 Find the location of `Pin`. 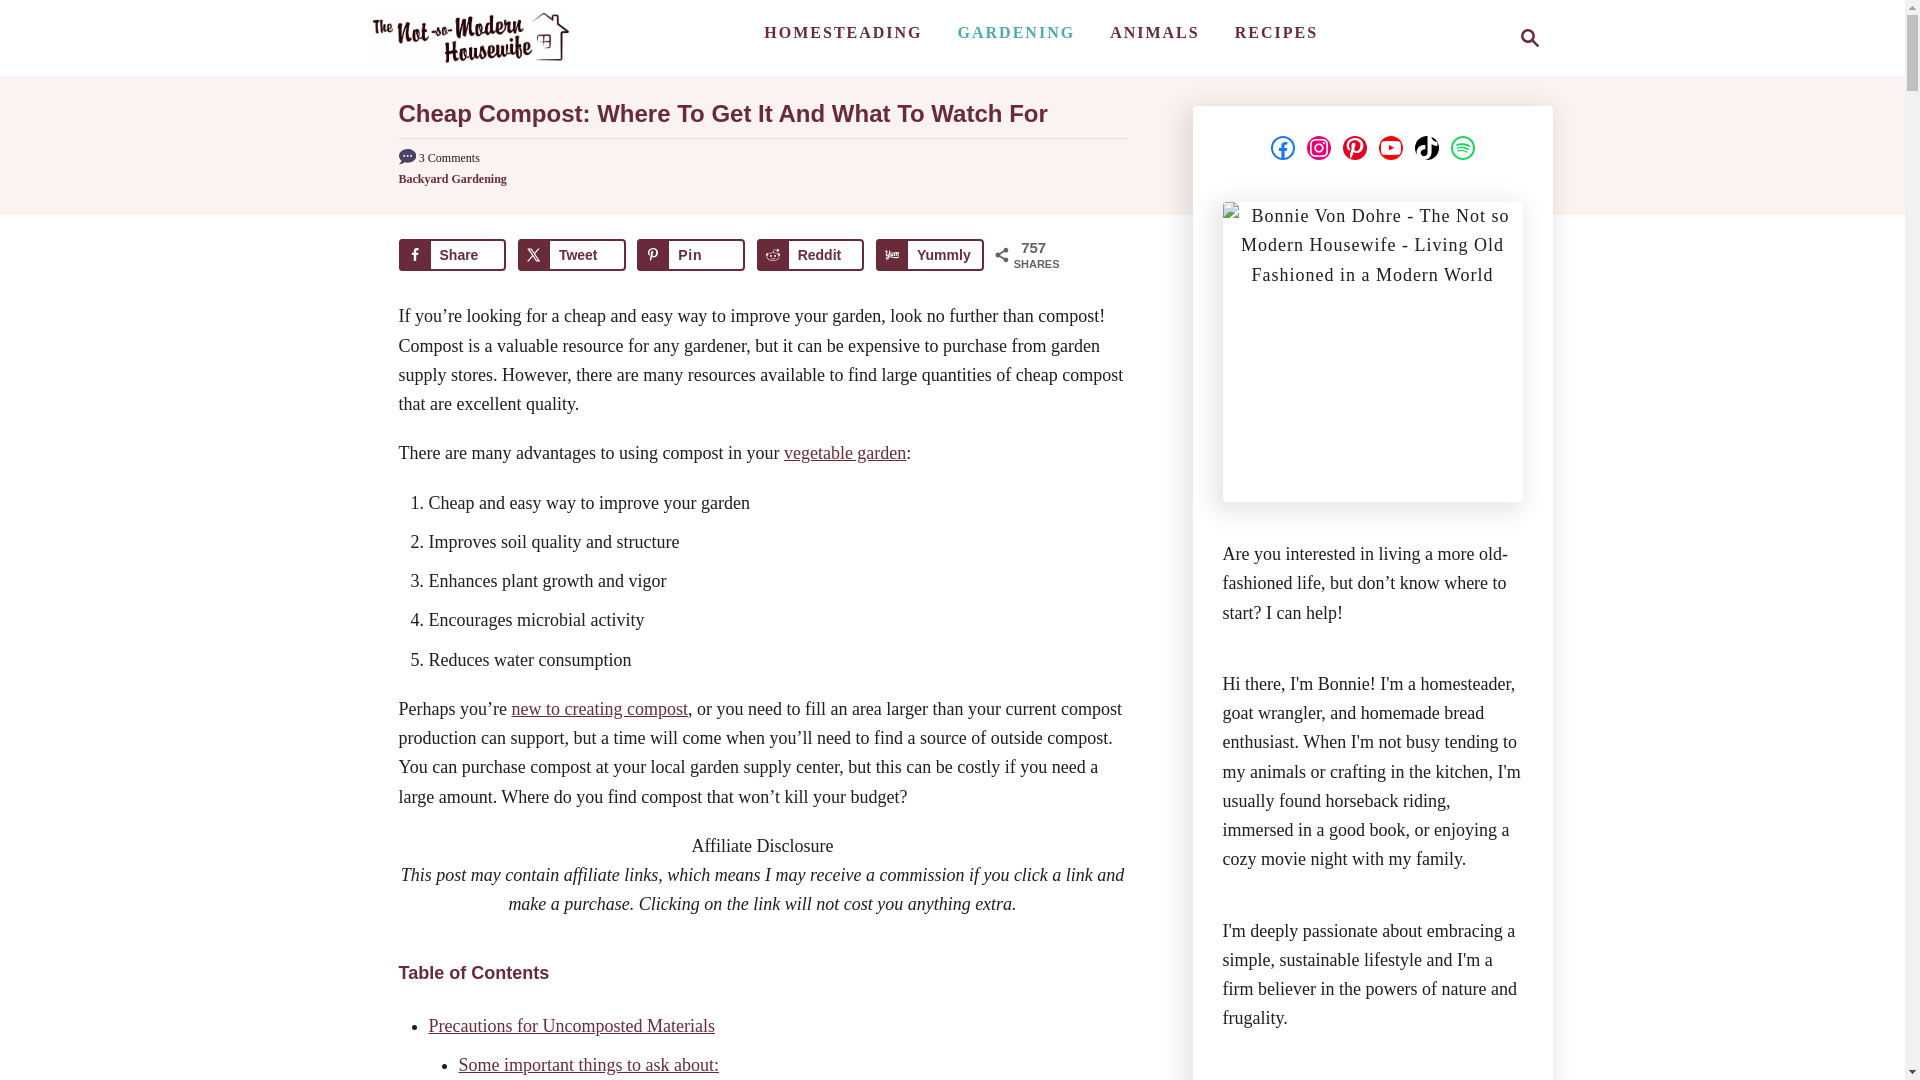

Pin is located at coordinates (690, 254).